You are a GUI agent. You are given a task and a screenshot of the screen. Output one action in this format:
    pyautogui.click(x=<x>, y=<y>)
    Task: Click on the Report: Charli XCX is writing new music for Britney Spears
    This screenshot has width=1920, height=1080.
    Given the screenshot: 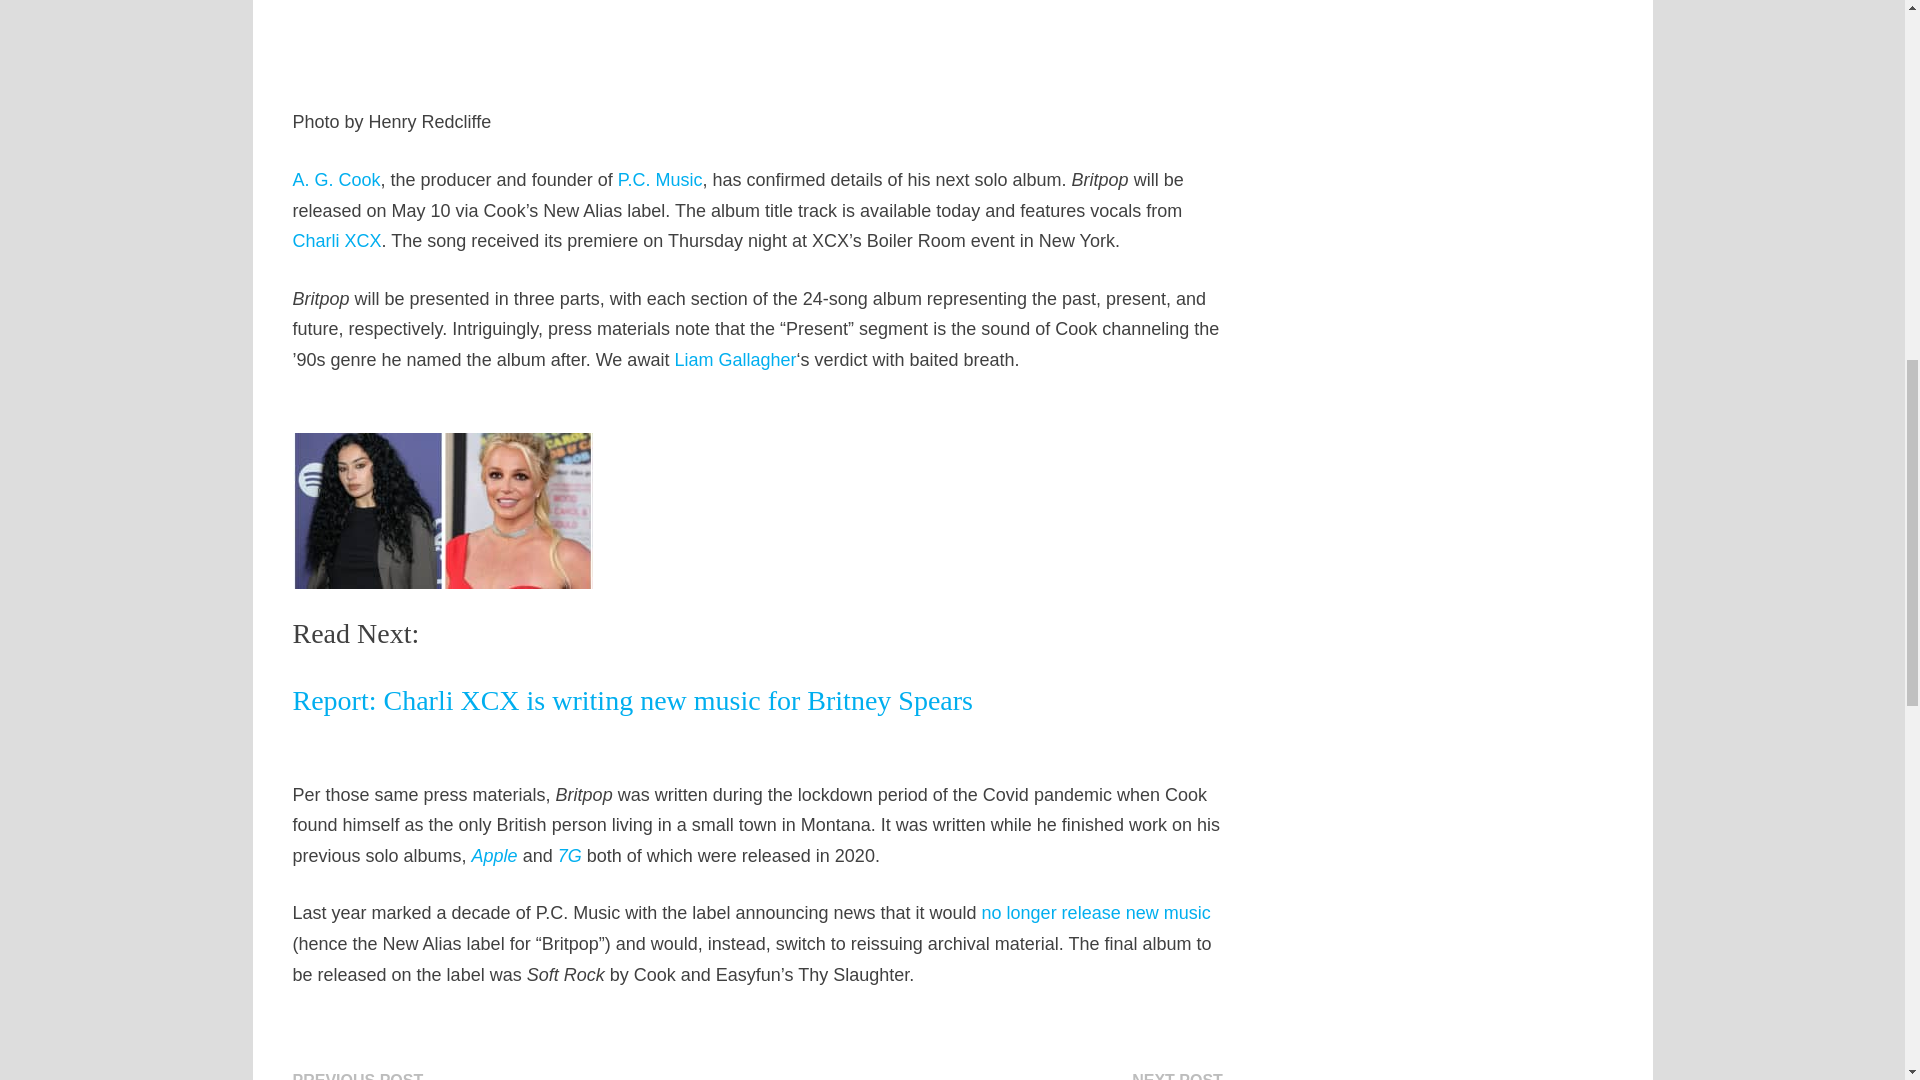 What is the action you would take?
    pyautogui.click(x=631, y=716)
    